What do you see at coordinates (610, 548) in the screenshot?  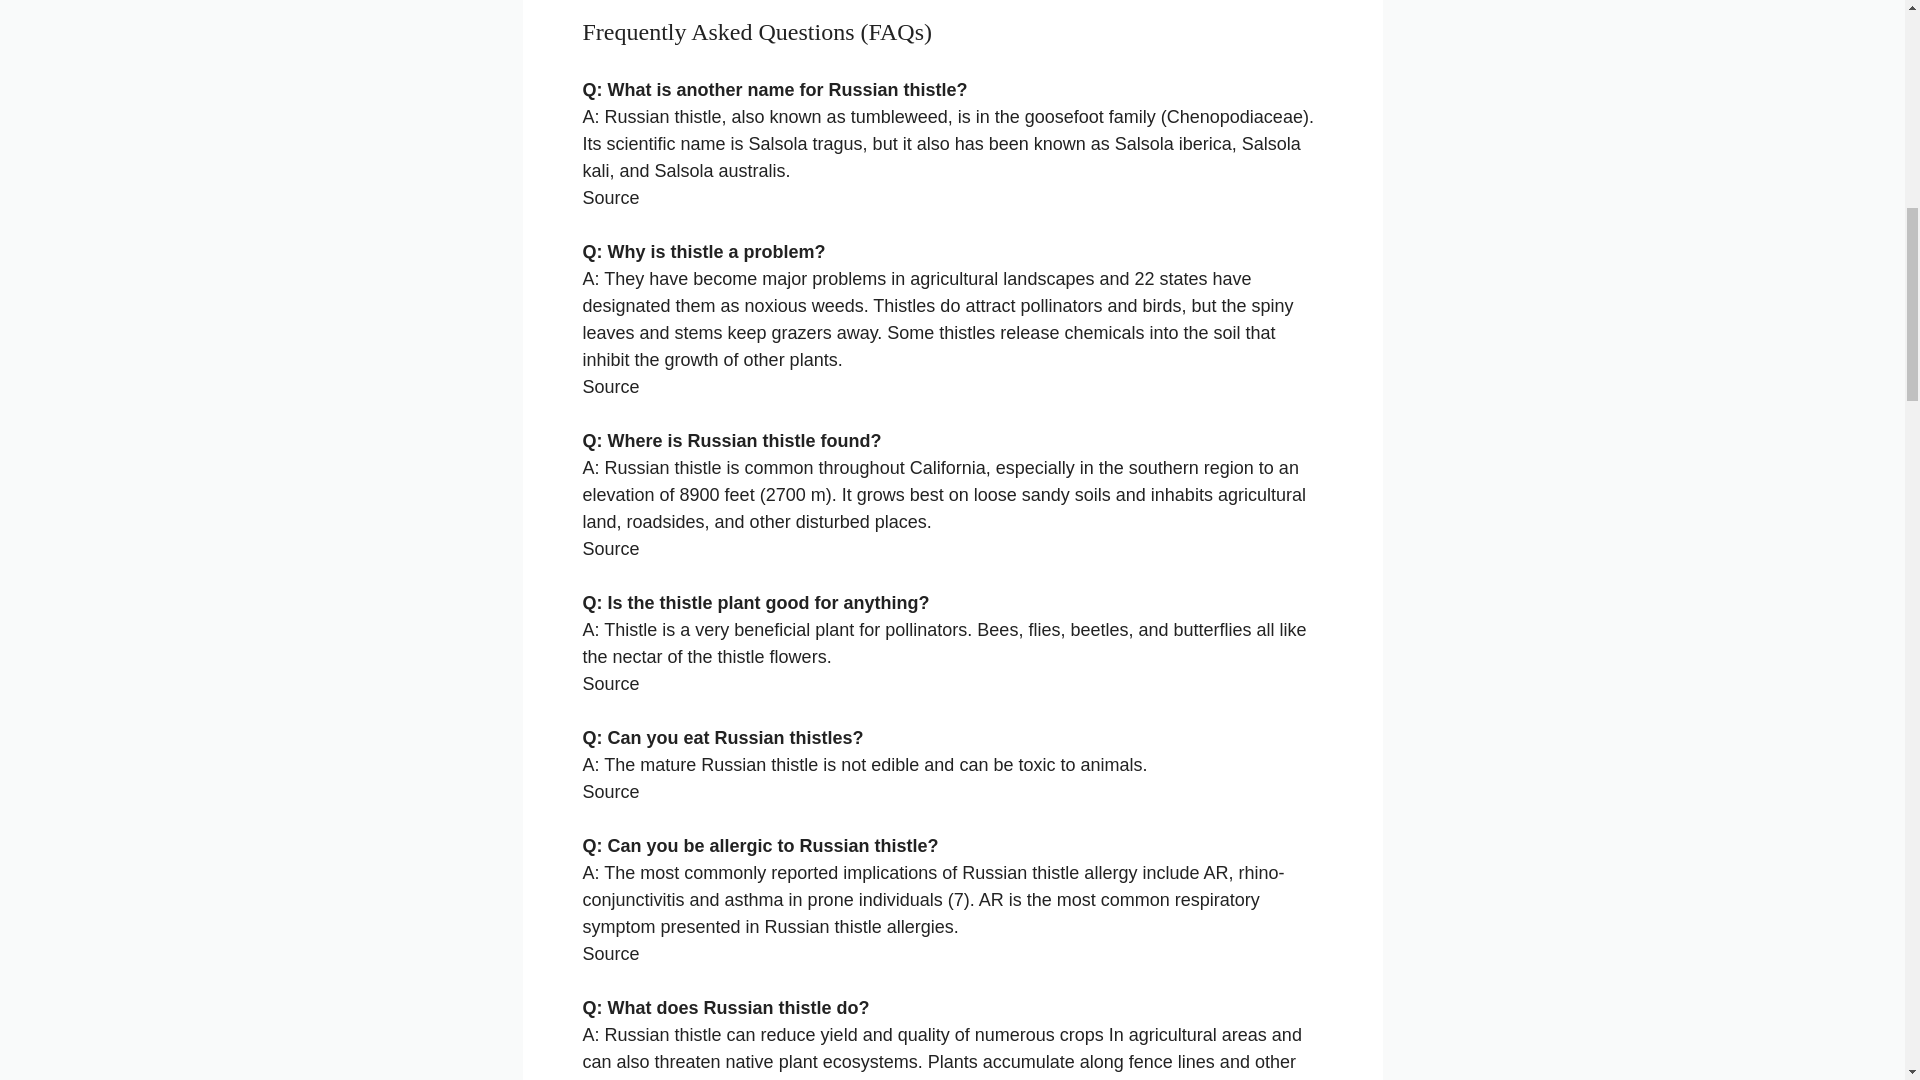 I see `Source` at bounding box center [610, 548].